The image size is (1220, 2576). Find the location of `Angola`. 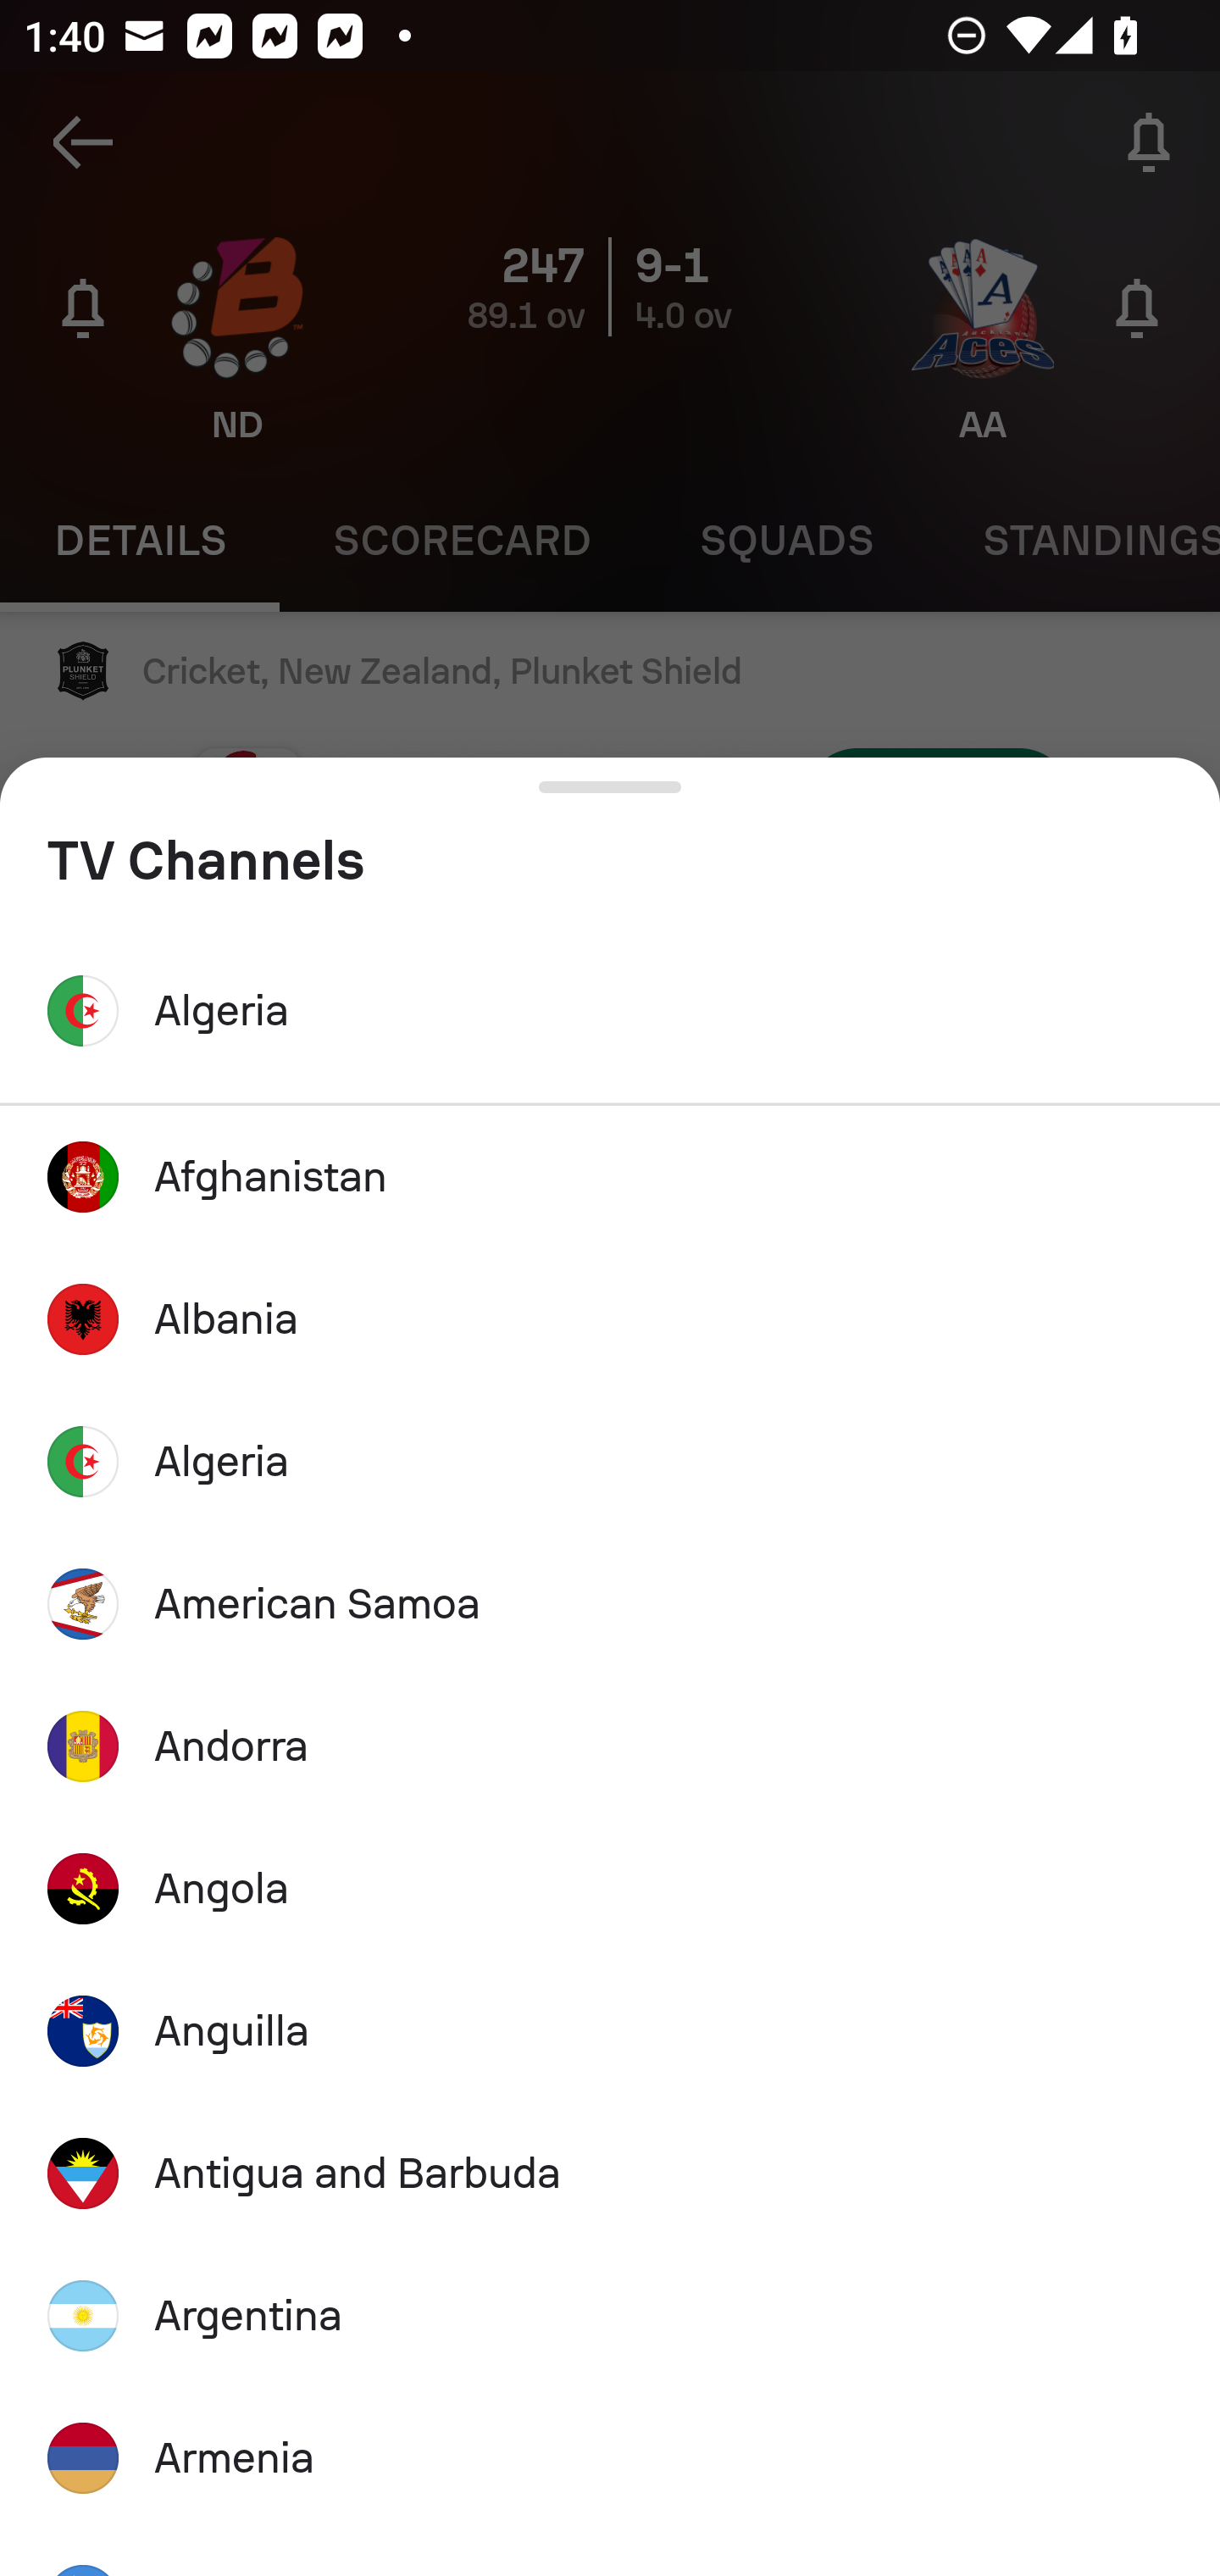

Angola is located at coordinates (610, 1890).